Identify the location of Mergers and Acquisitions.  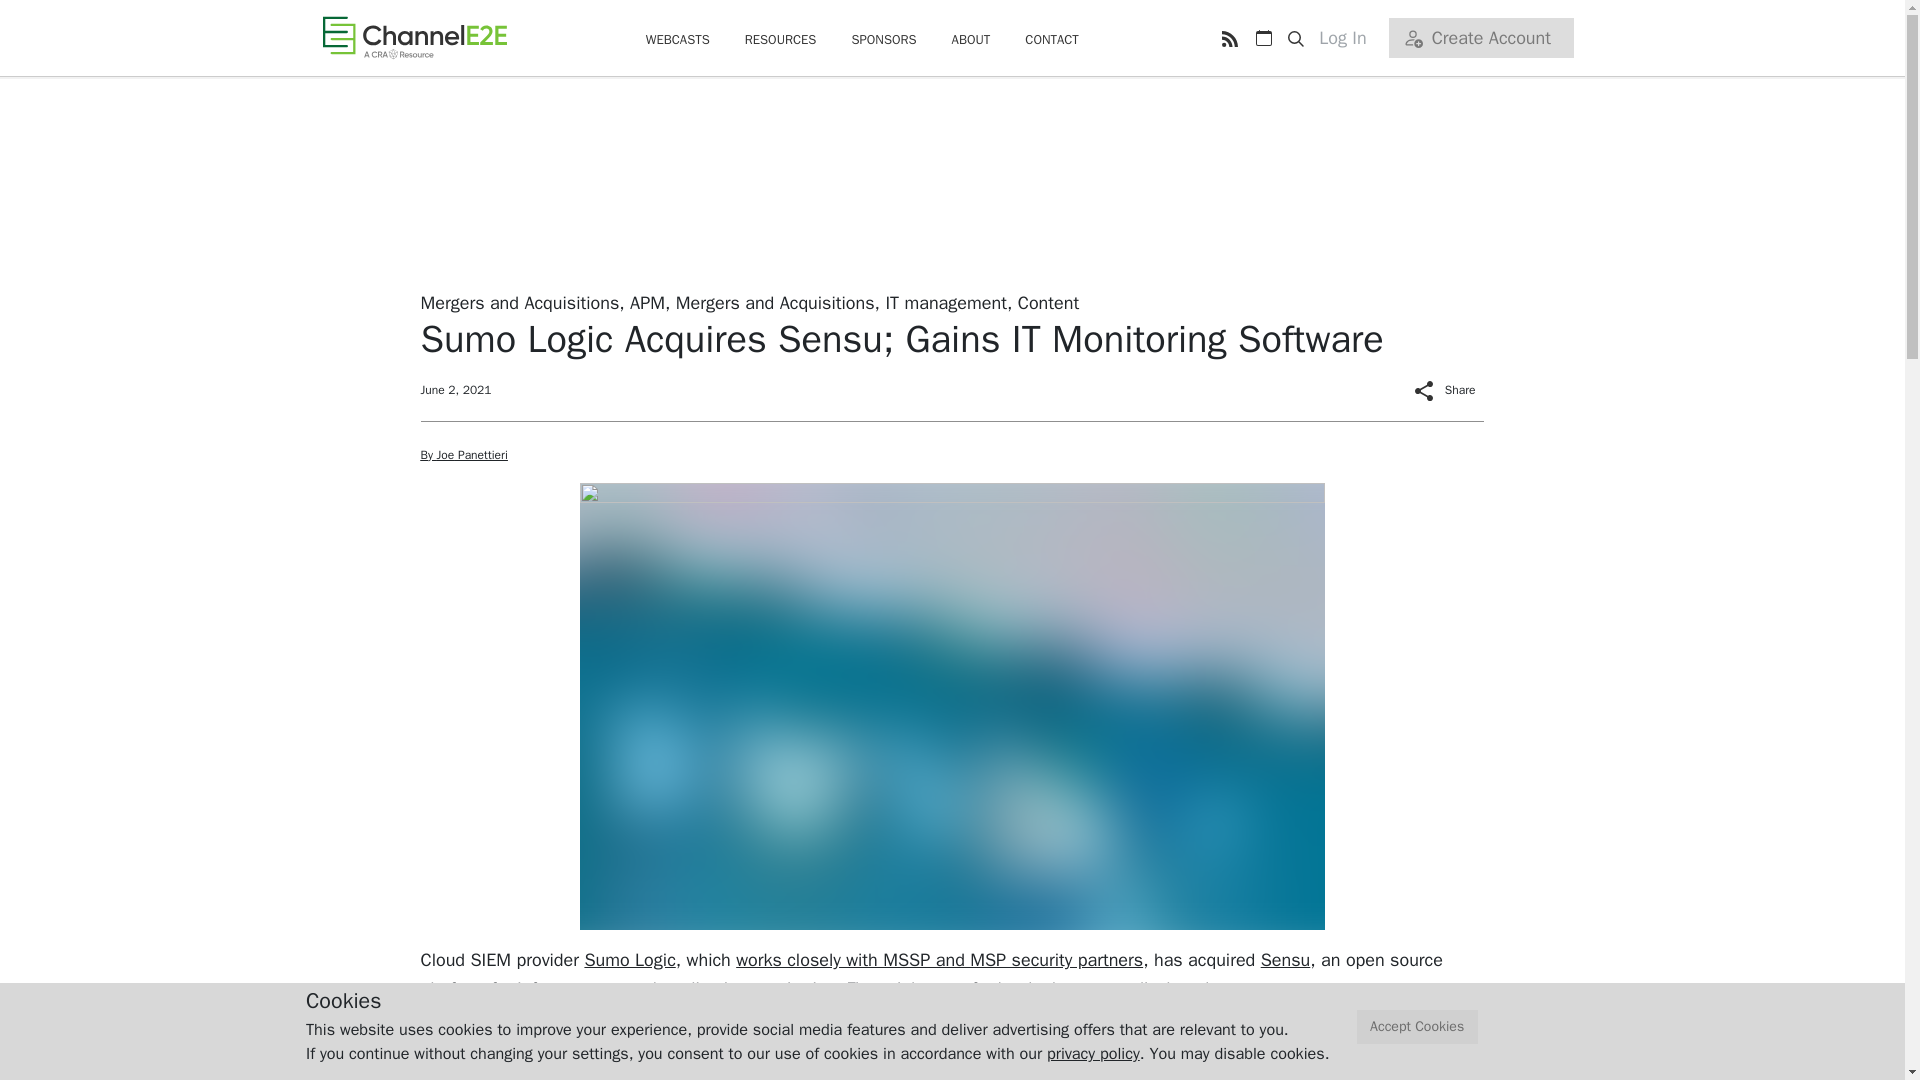
(775, 302).